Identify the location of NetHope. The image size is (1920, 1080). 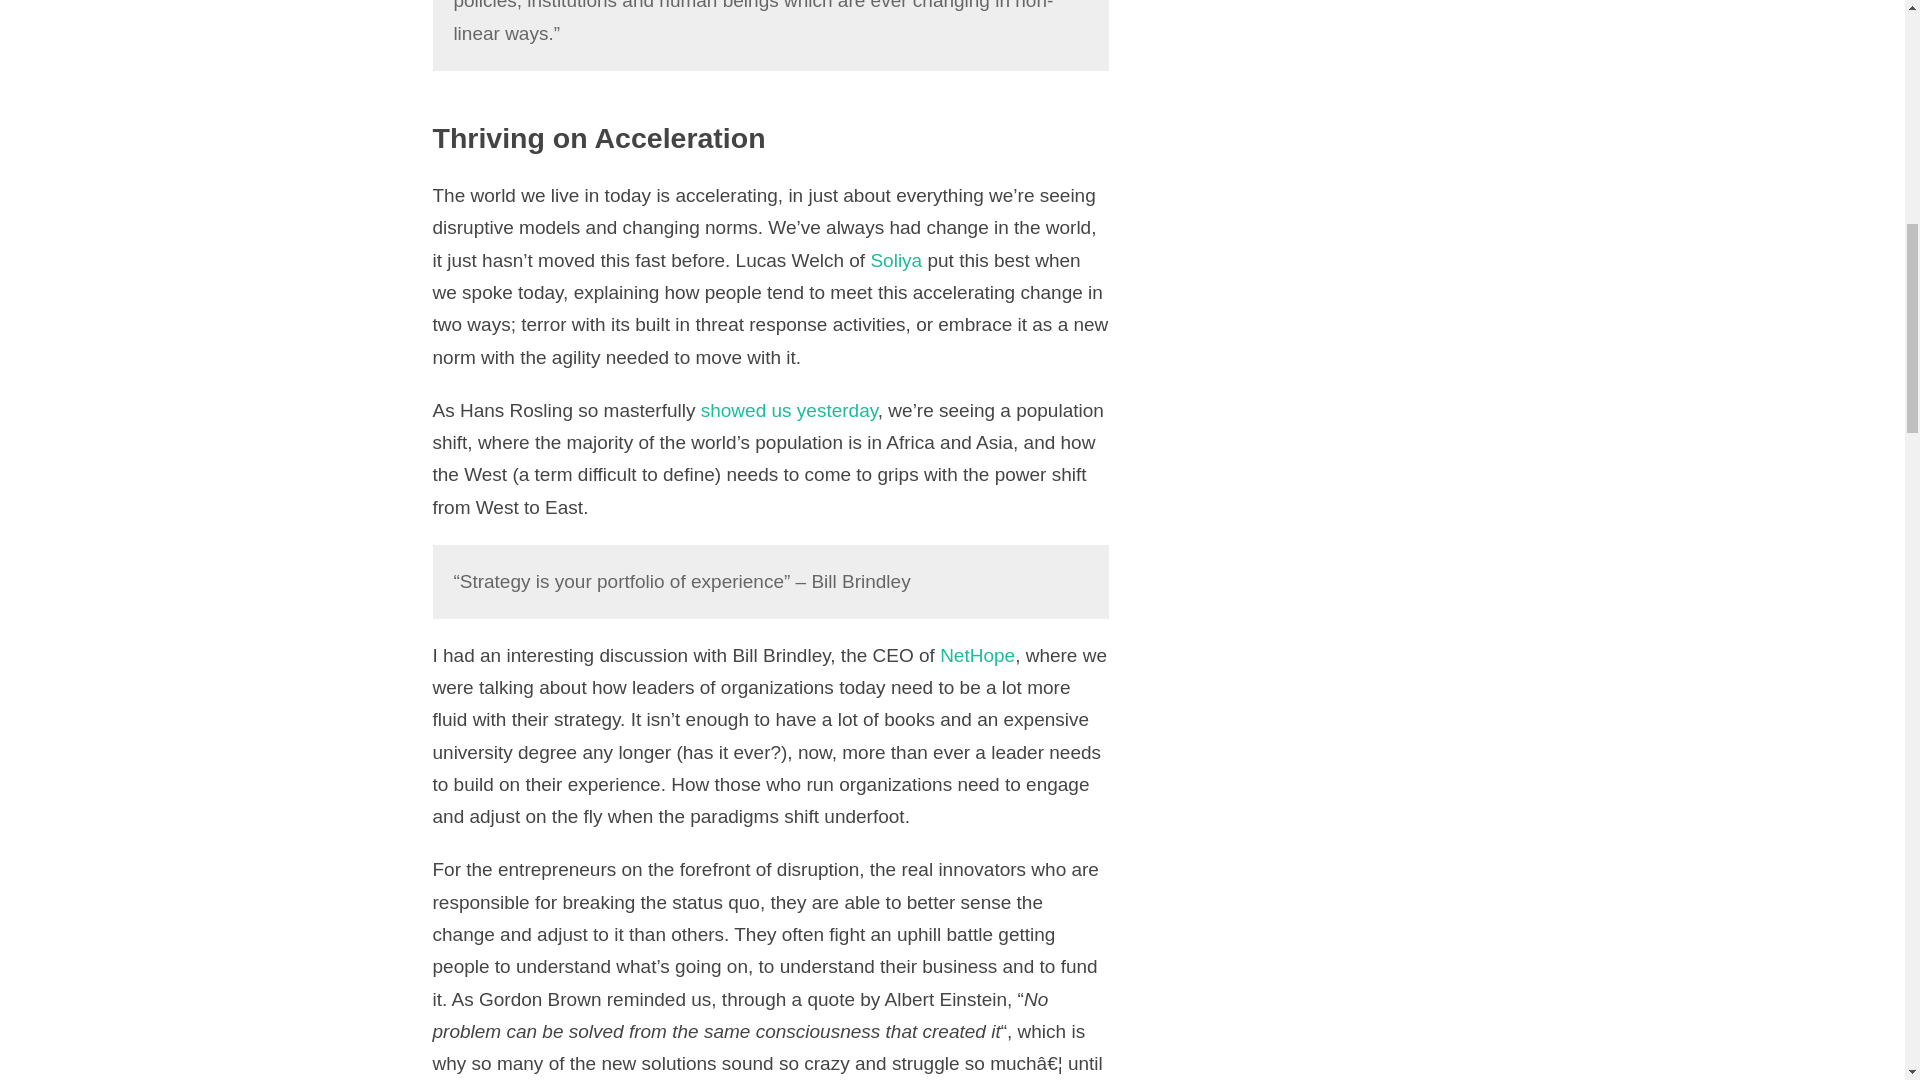
(978, 655).